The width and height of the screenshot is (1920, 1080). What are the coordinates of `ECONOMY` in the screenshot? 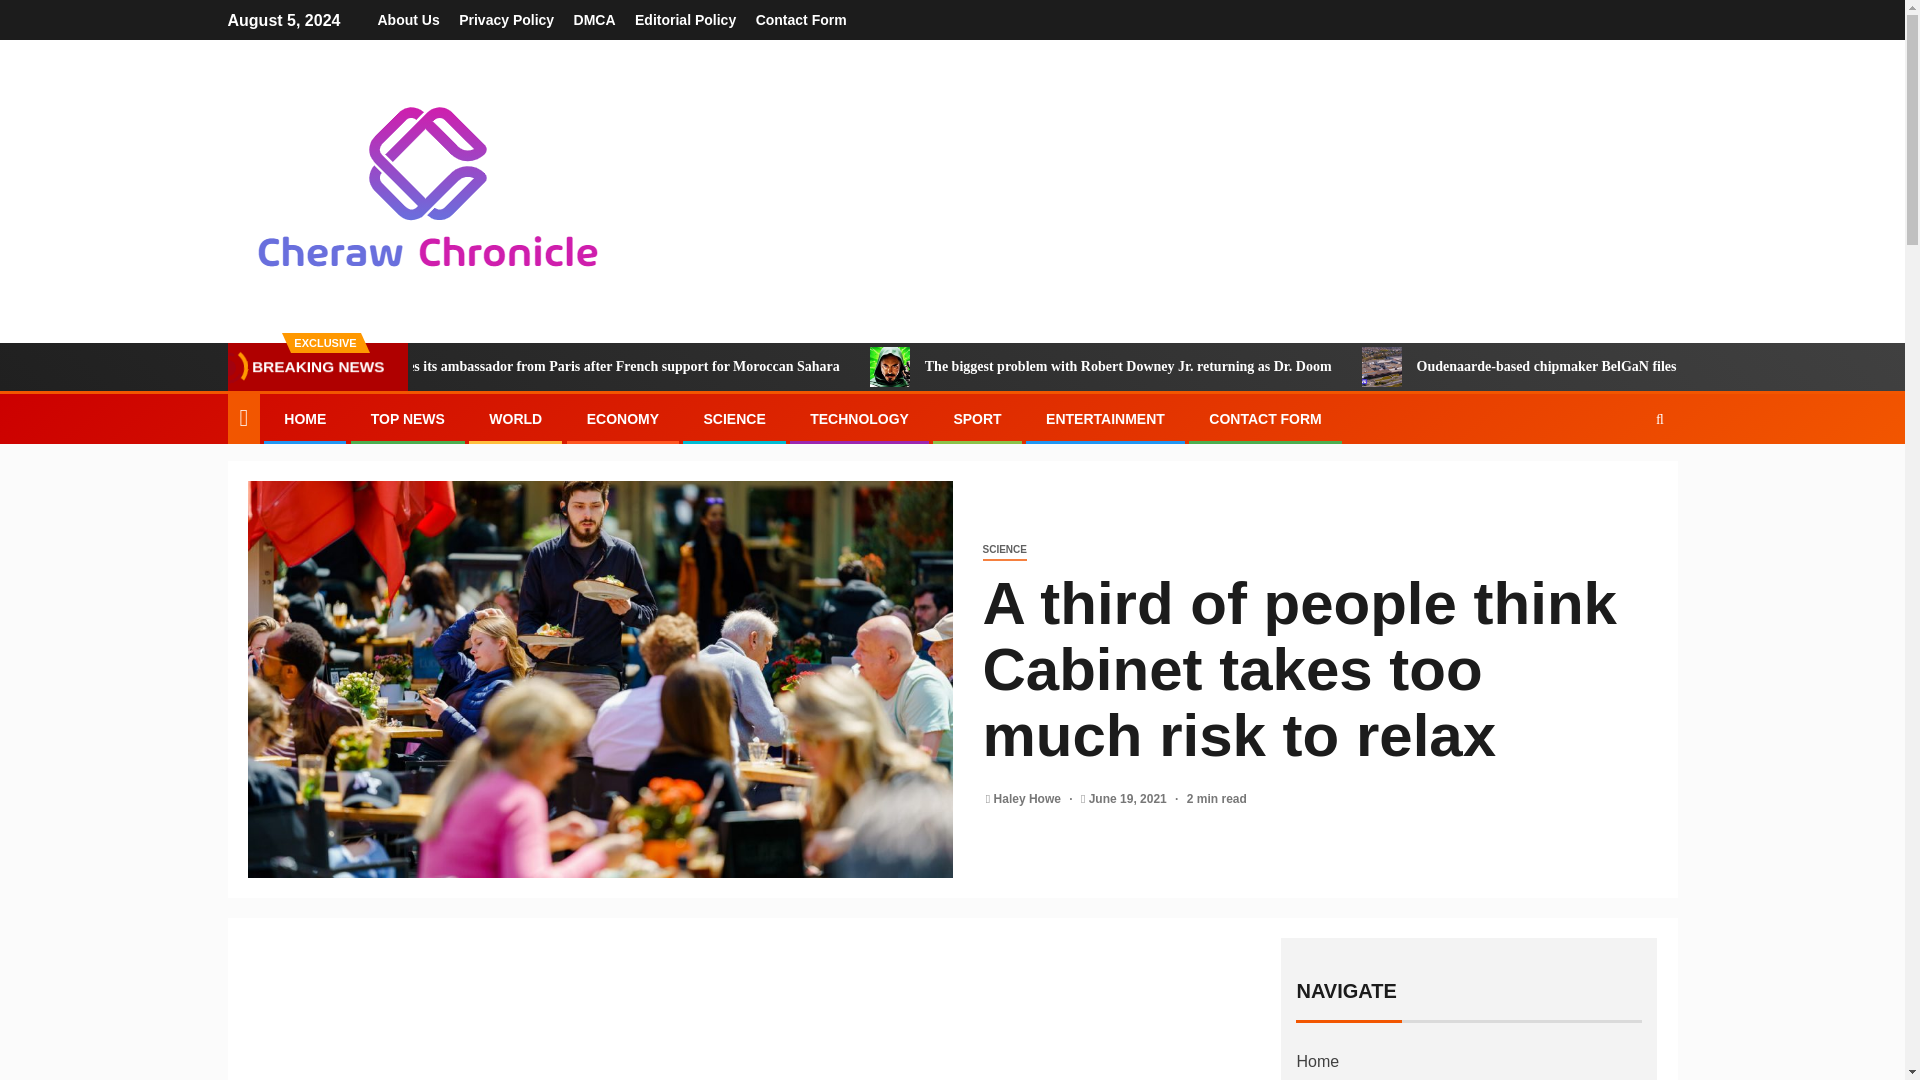 It's located at (622, 418).